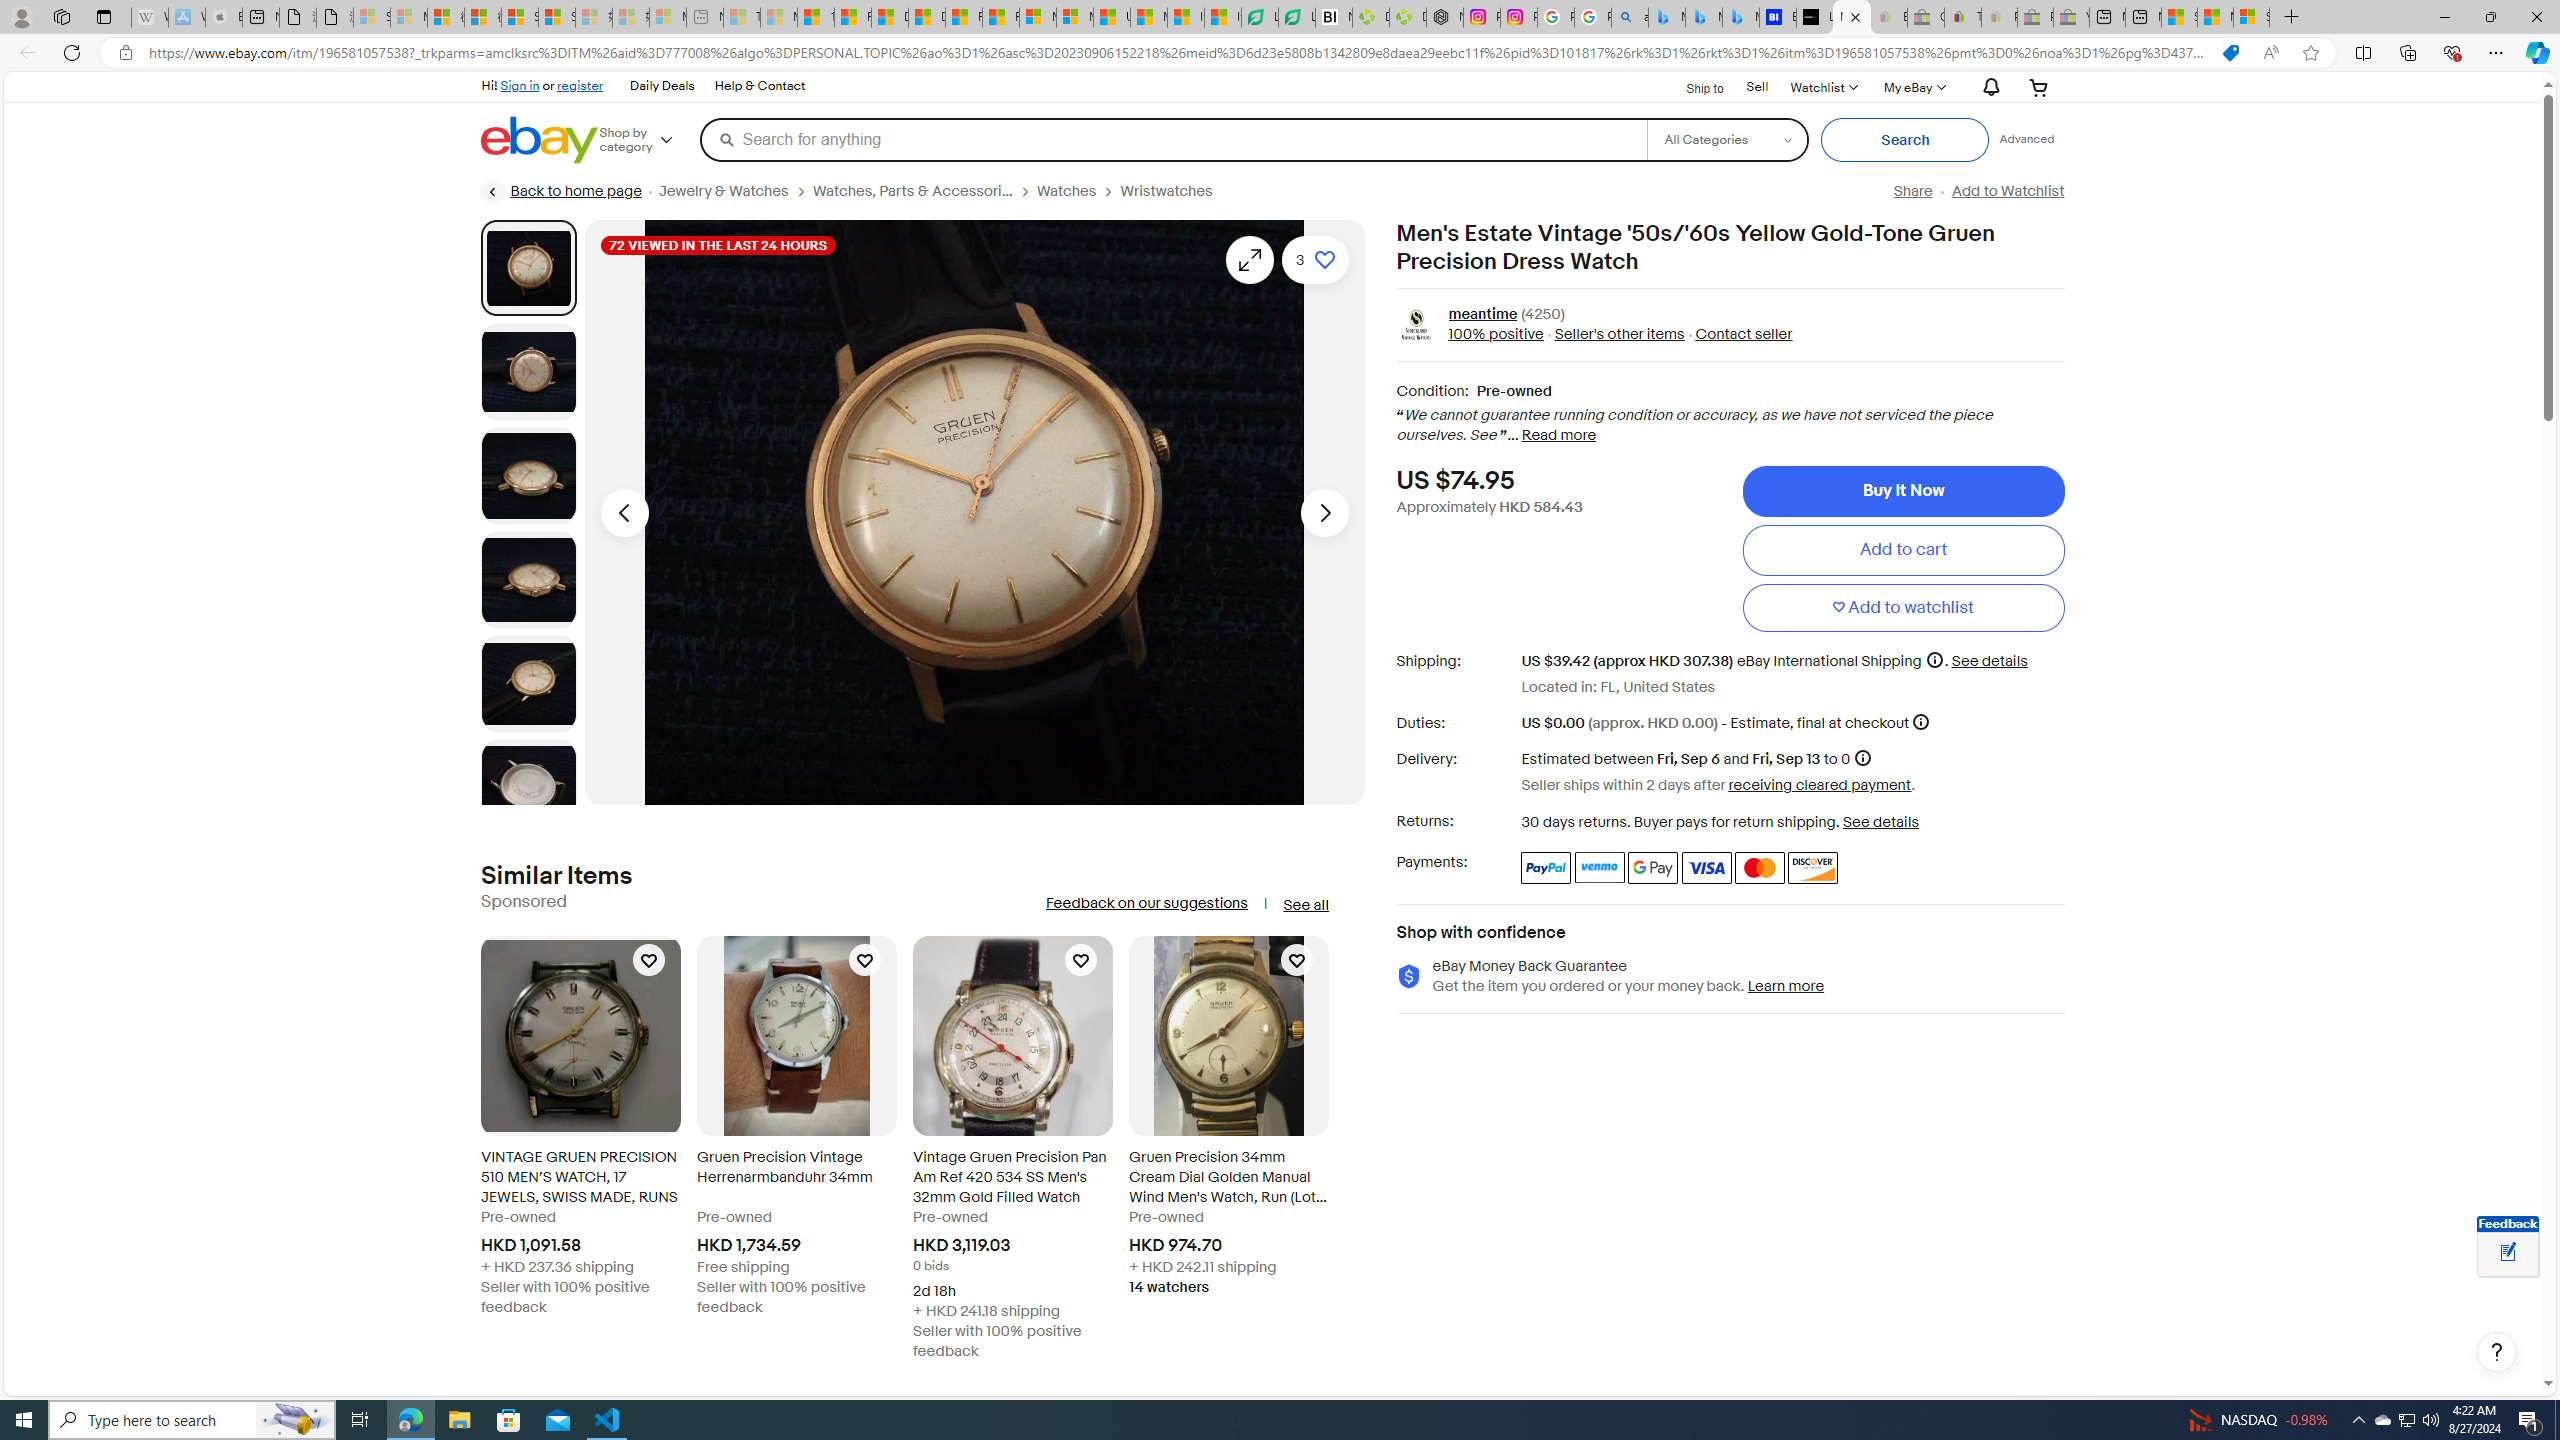 The image size is (2560, 1440). I want to click on See all, so click(1305, 905).